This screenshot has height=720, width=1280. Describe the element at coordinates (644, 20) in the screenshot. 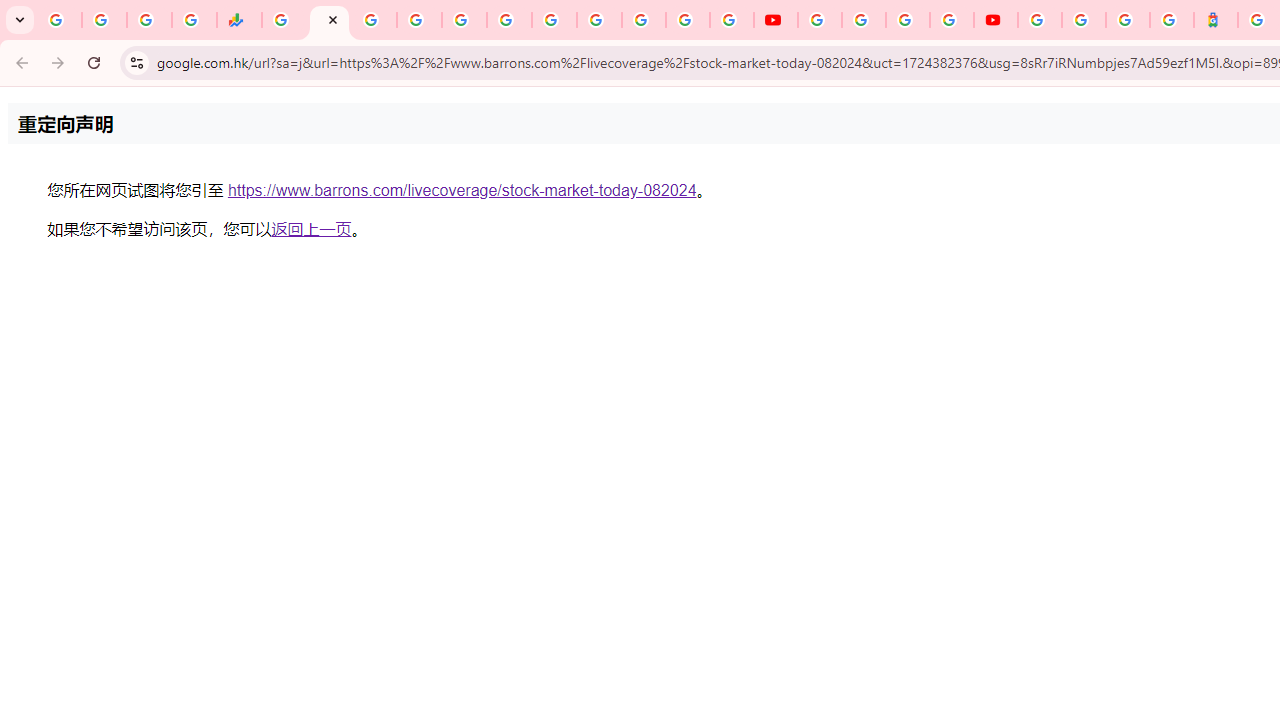

I see `Sign in - Google Accounts` at that location.